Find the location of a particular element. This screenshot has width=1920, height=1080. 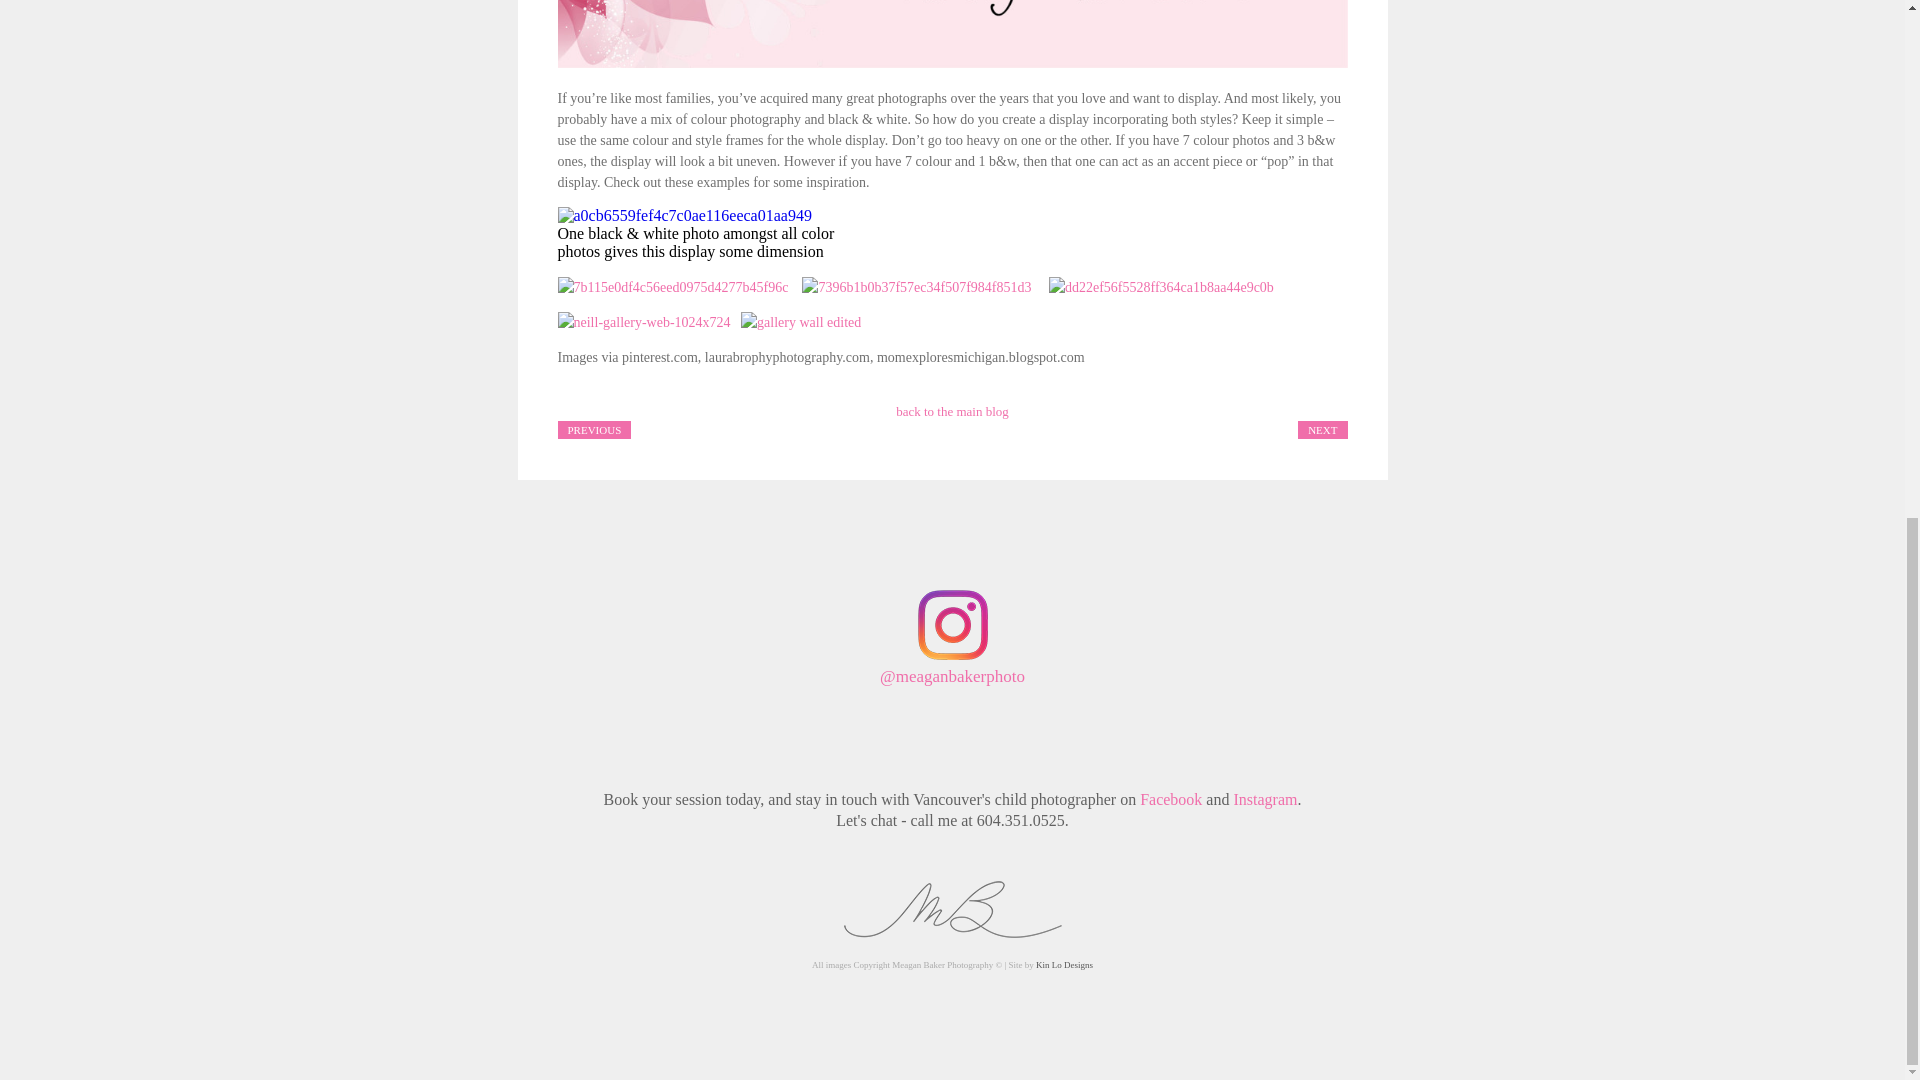

back to the main blog is located at coordinates (952, 411).